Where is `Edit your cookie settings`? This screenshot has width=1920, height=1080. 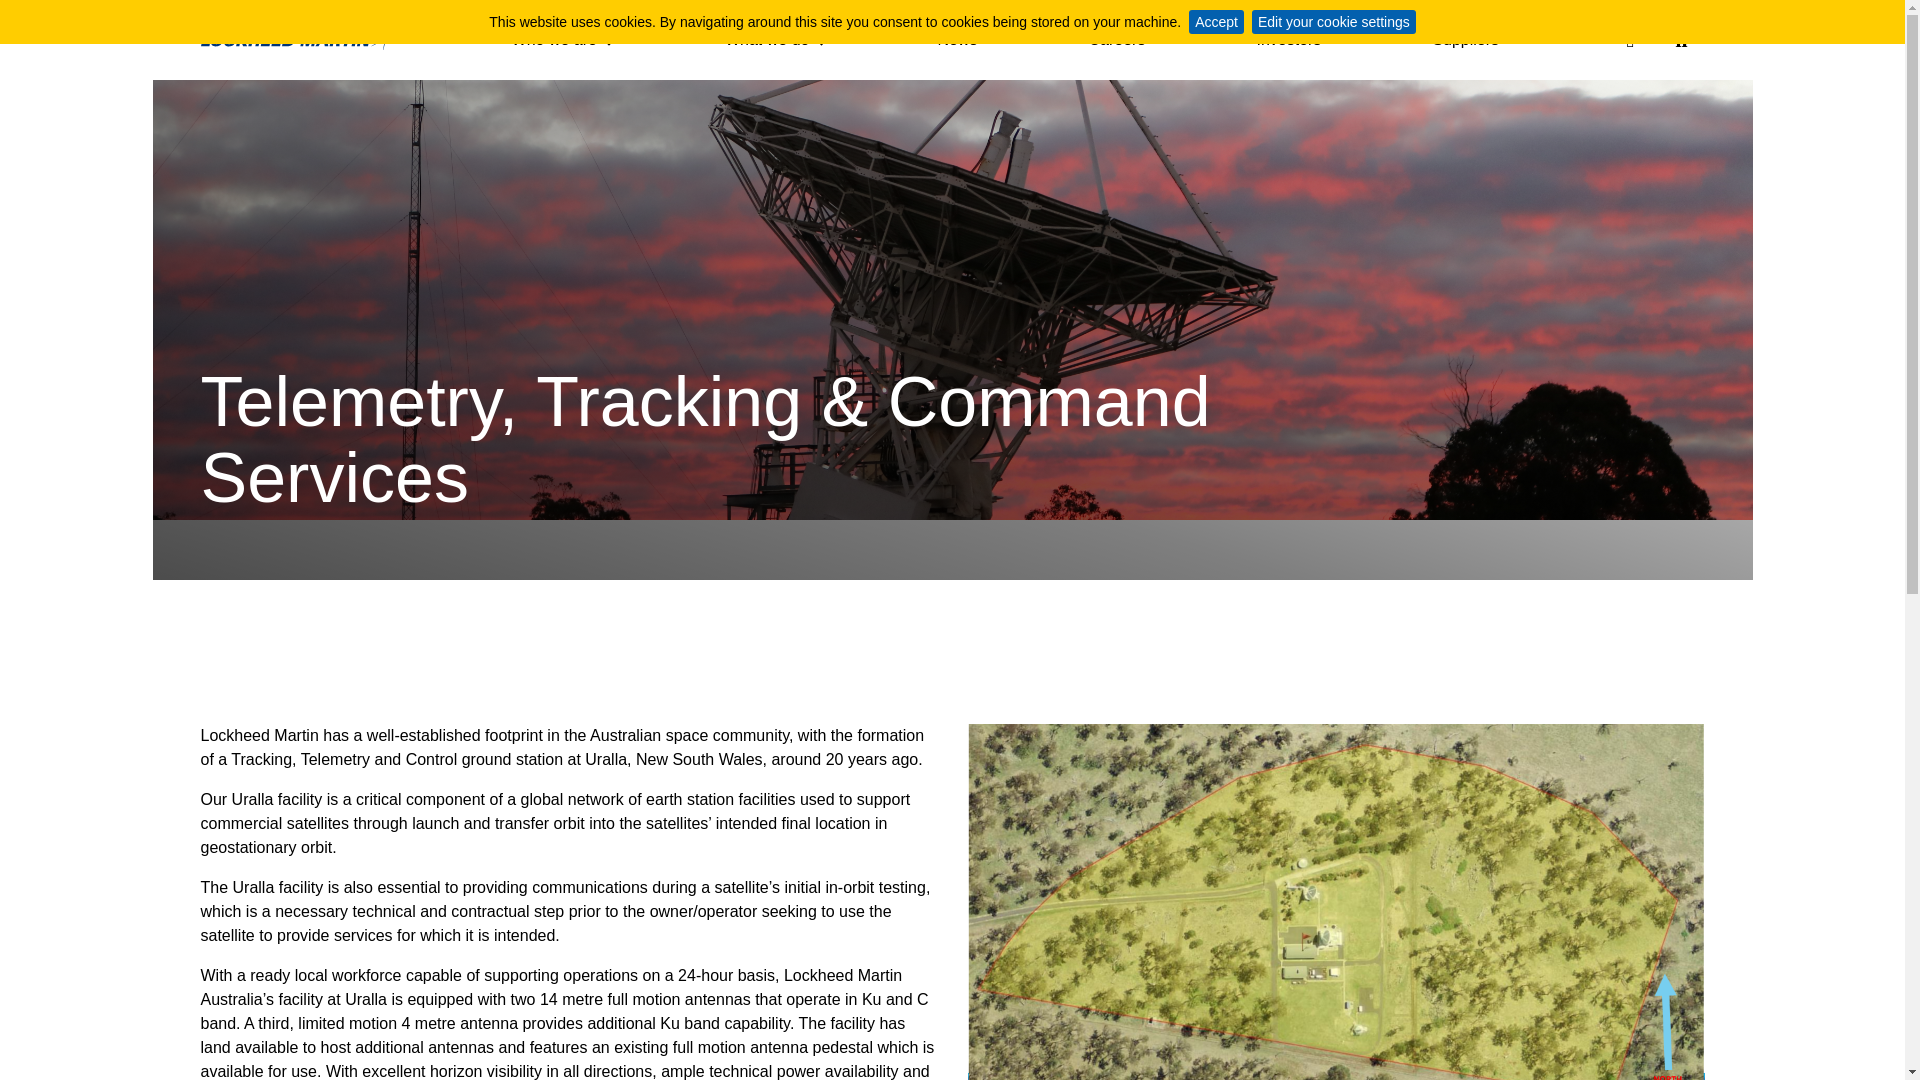
Edit your cookie settings is located at coordinates (1334, 21).